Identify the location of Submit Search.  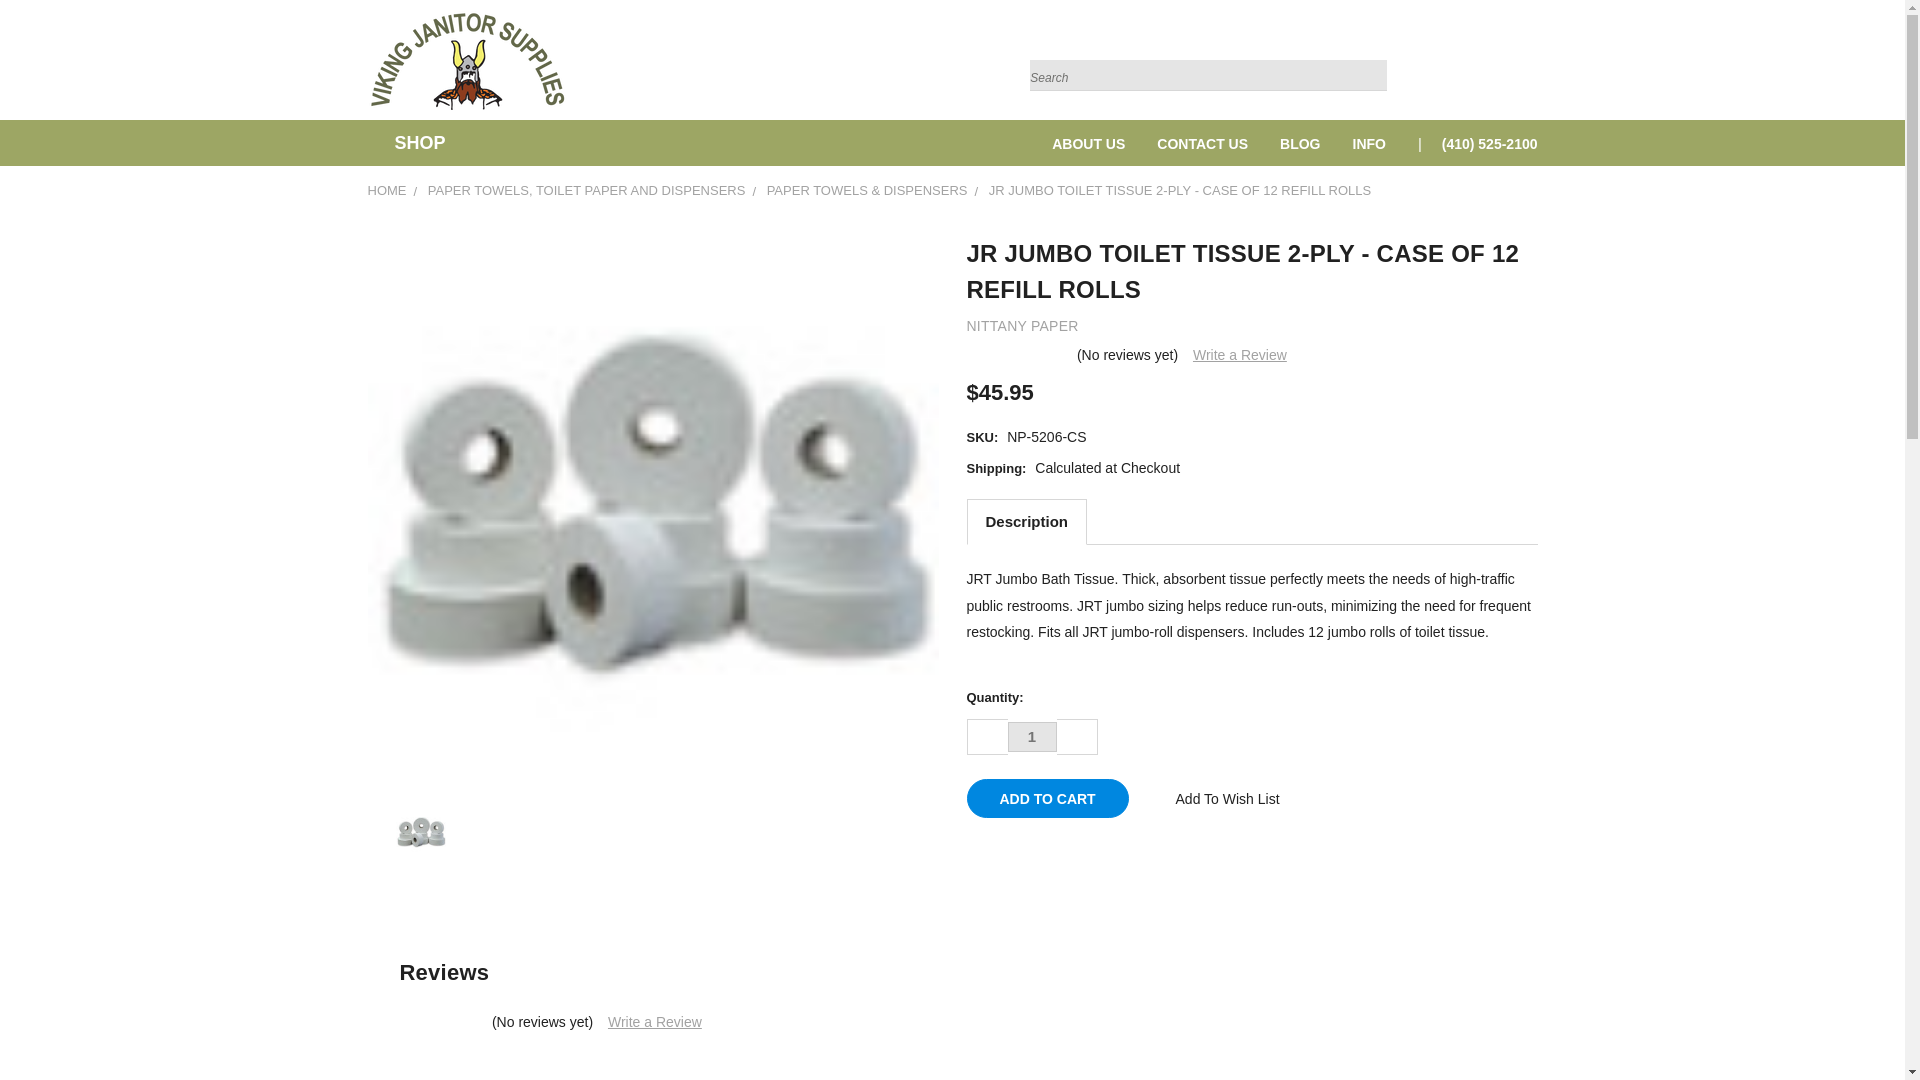
(1370, 52).